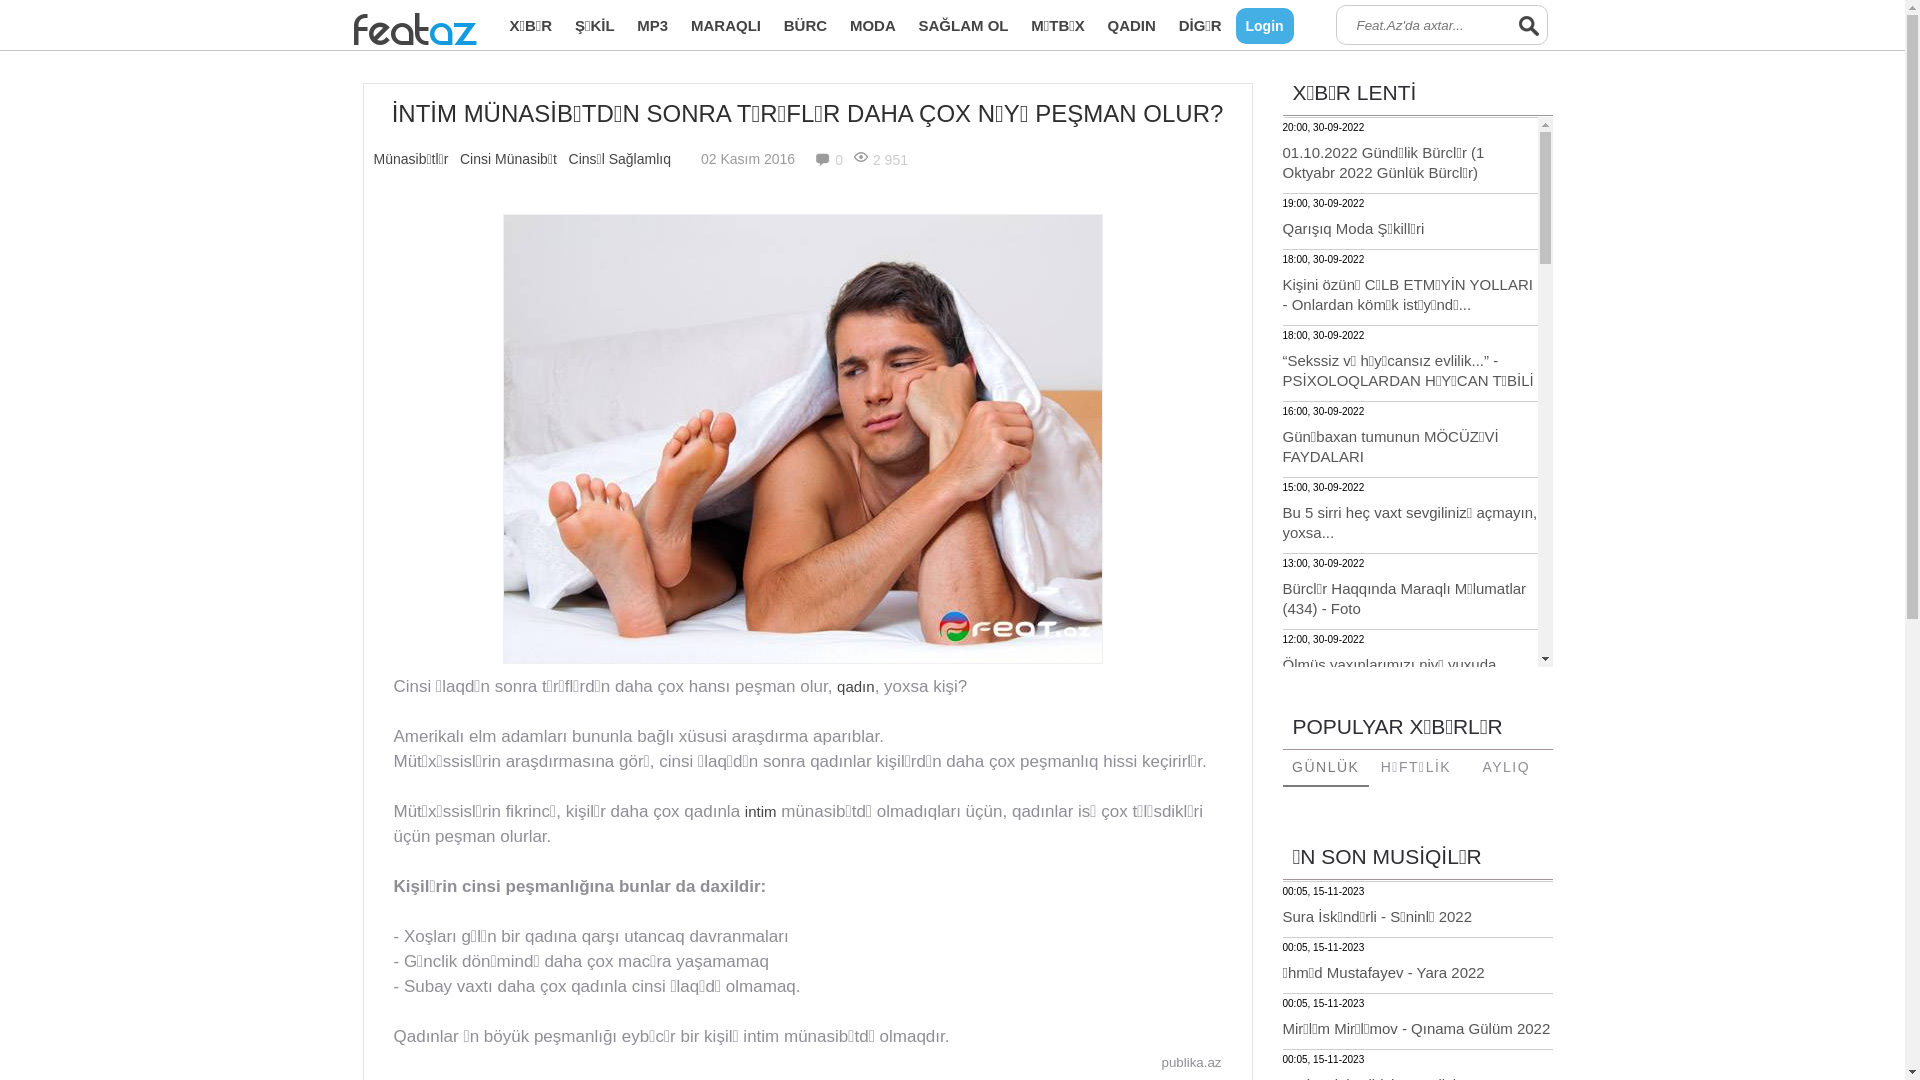  What do you see at coordinates (761, 812) in the screenshot?
I see `intim` at bounding box center [761, 812].